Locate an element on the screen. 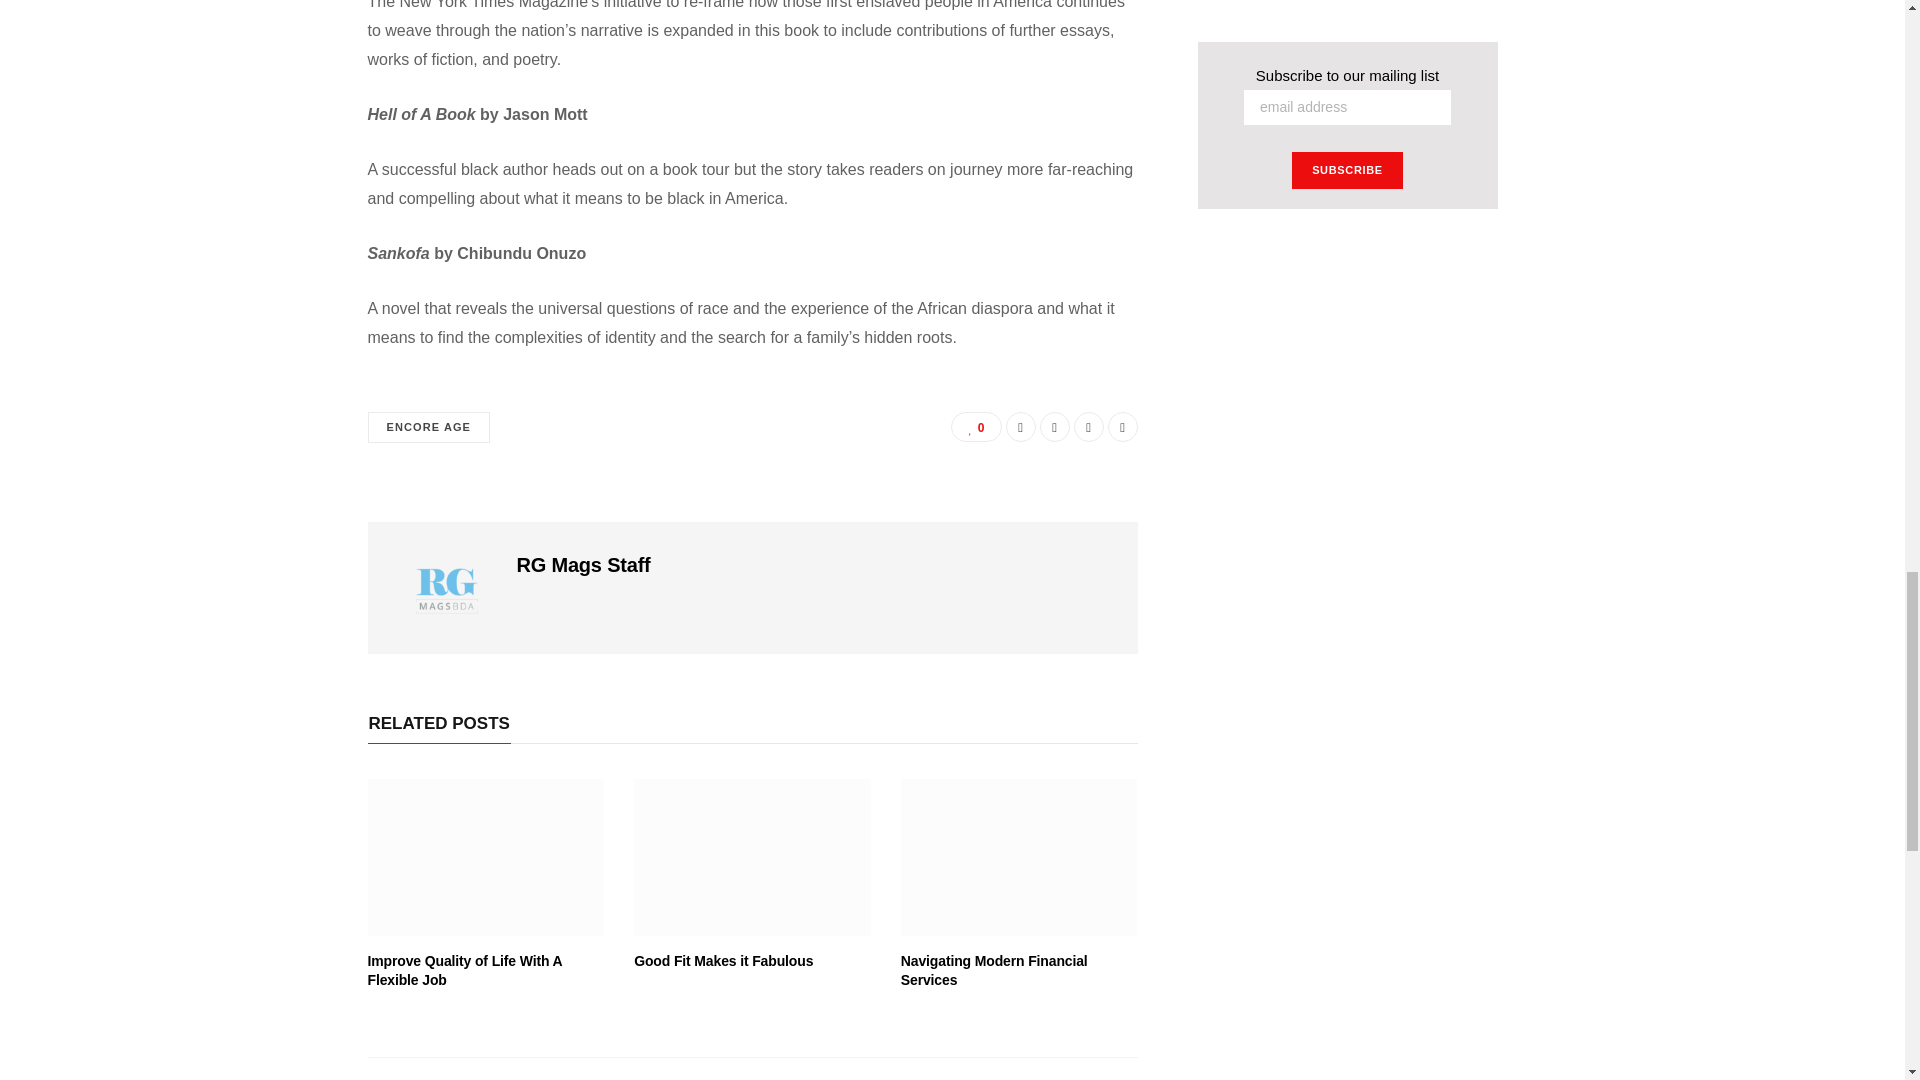 The width and height of the screenshot is (1920, 1080). ENCORE AGE is located at coordinates (430, 426).